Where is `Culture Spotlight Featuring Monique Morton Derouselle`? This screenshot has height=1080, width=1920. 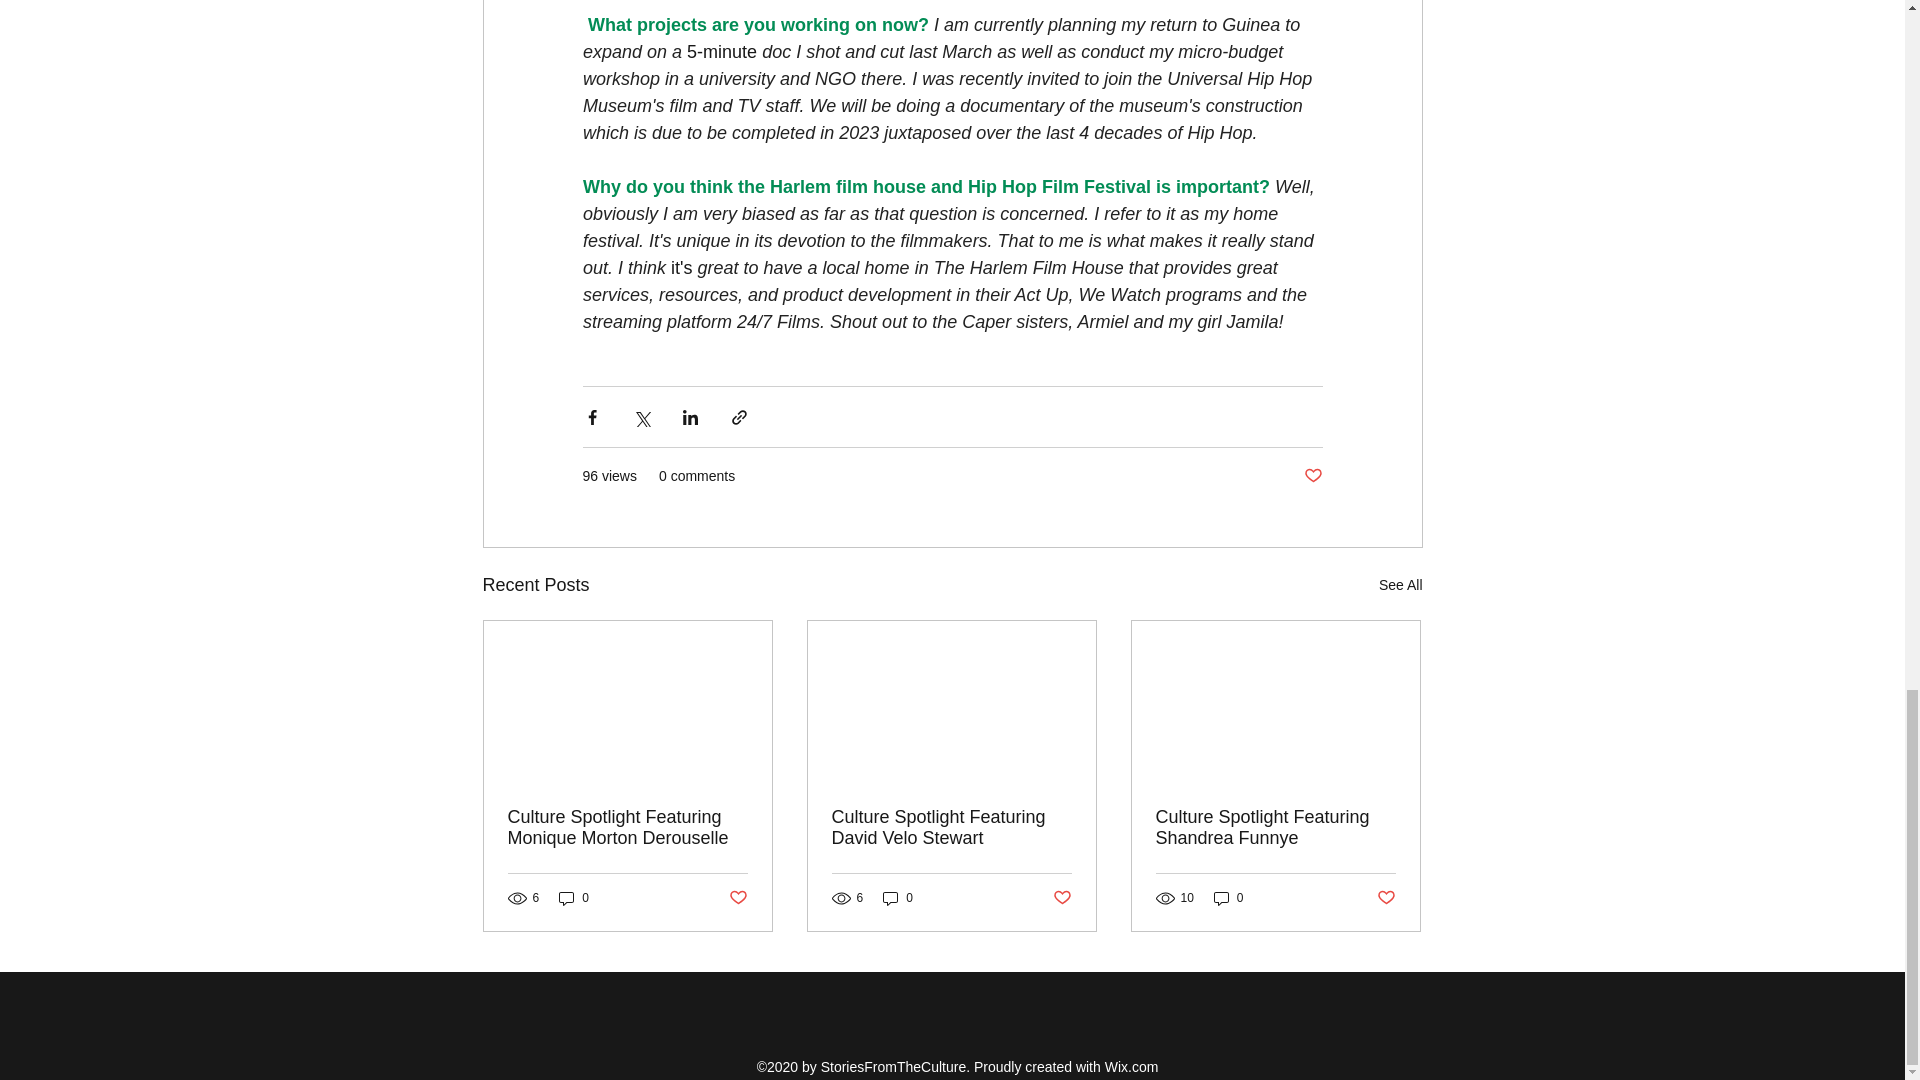
Culture Spotlight Featuring Monique Morton Derouselle is located at coordinates (628, 827).